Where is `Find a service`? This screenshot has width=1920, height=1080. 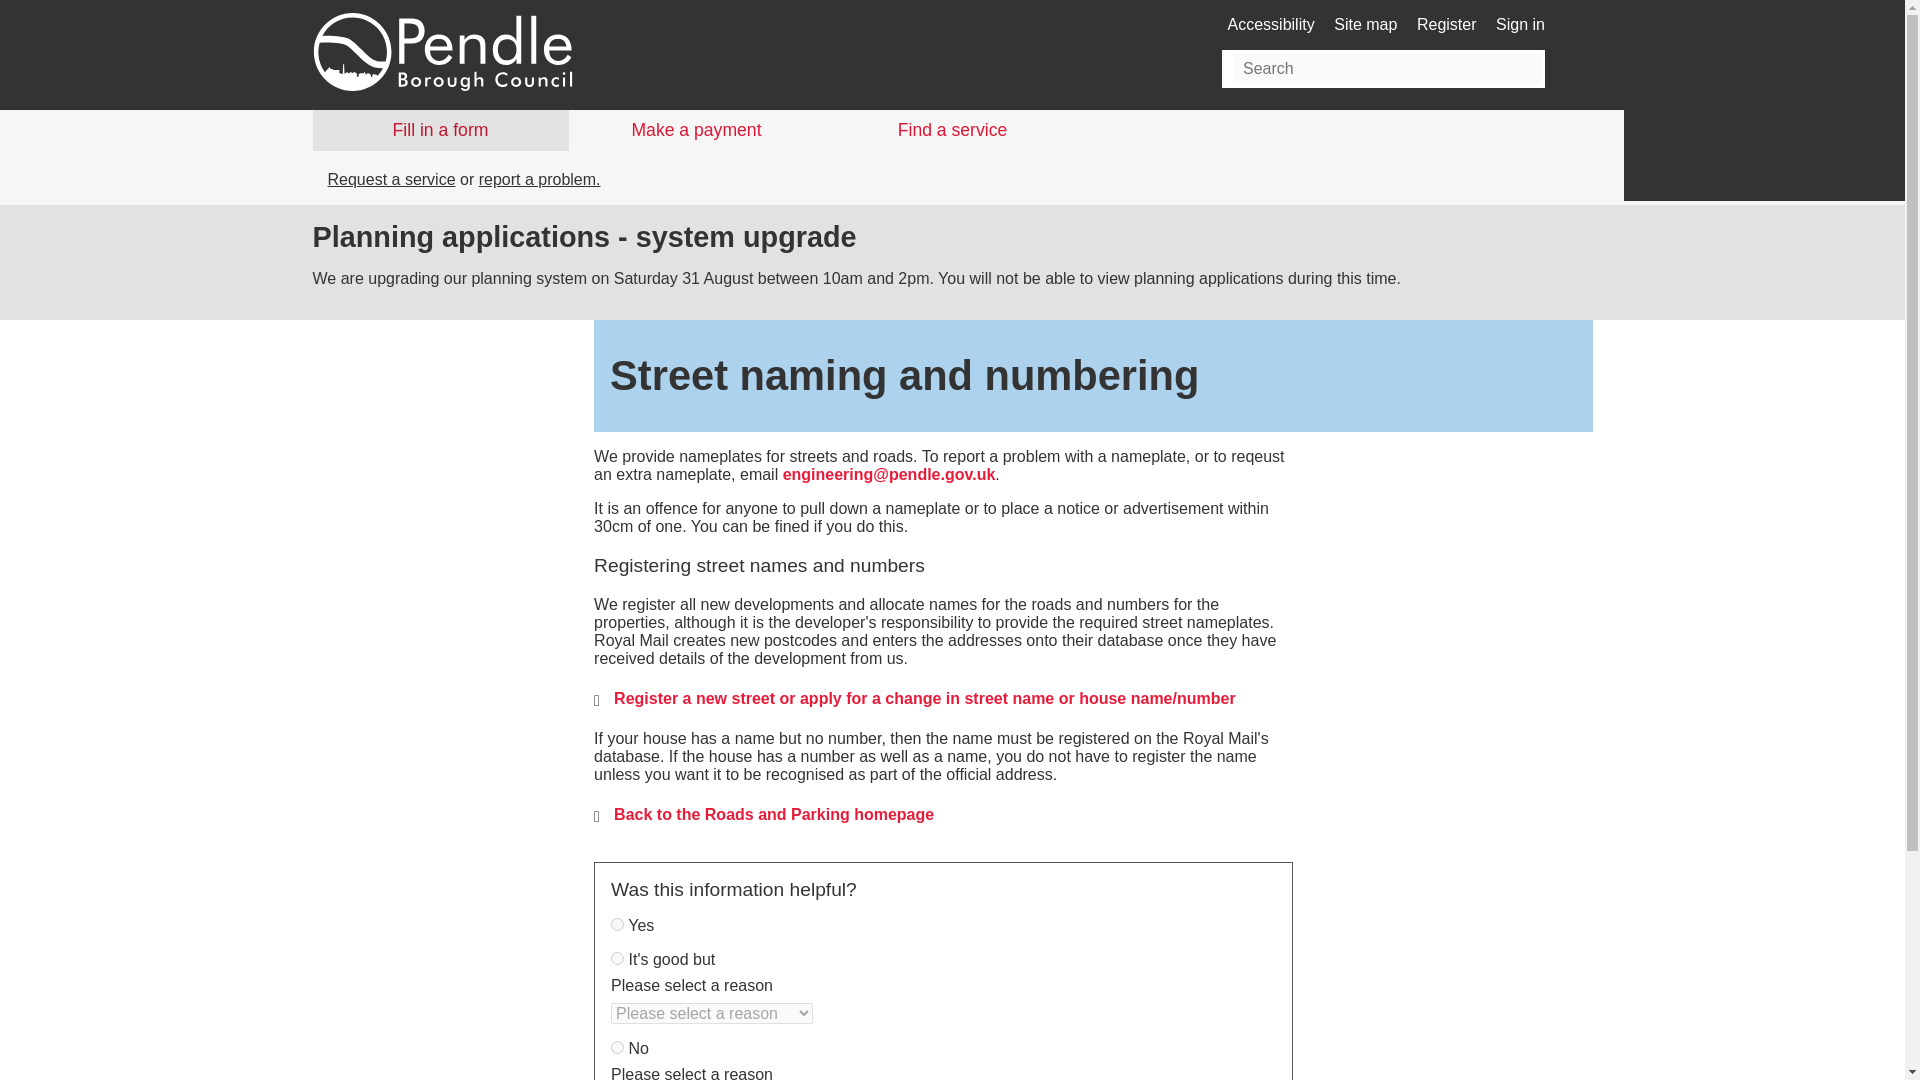 Find a service is located at coordinates (951, 130).